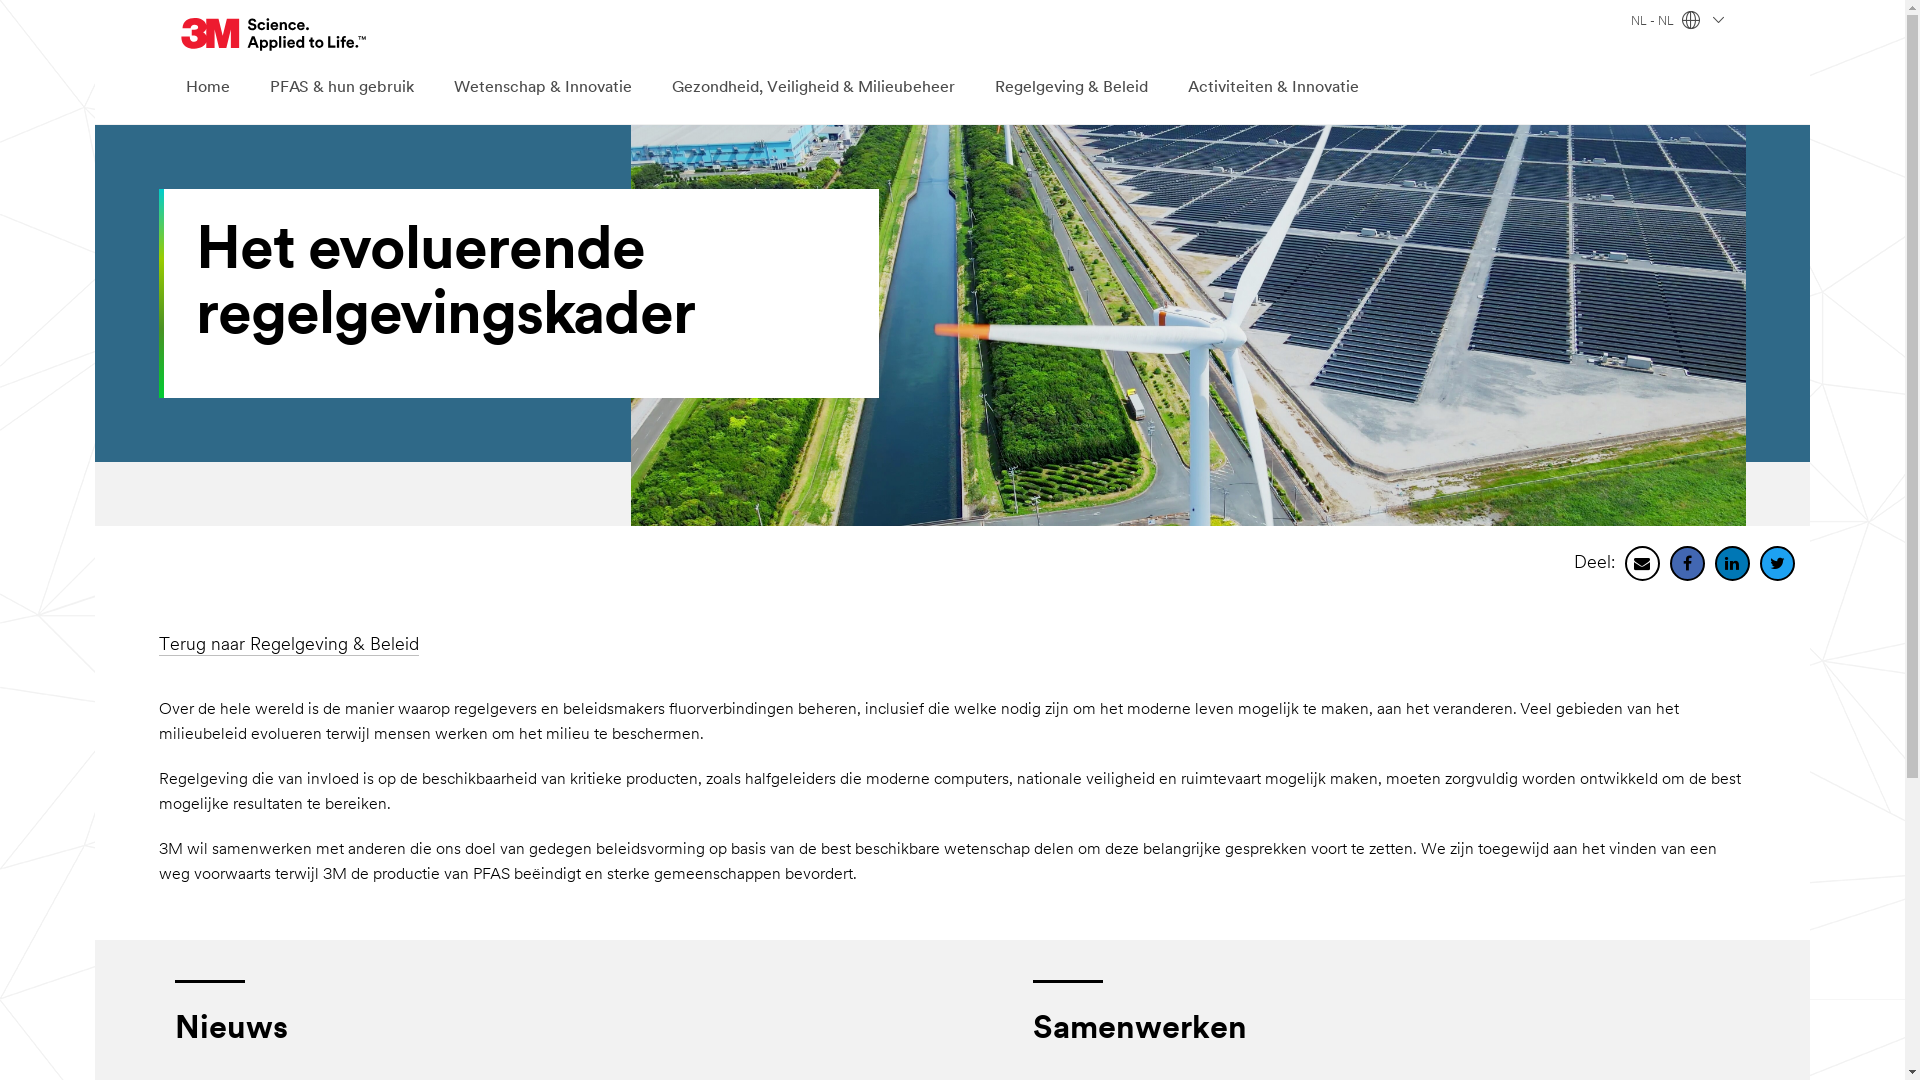 The height and width of the screenshot is (1080, 1920). What do you see at coordinates (1274, 88) in the screenshot?
I see `Activiteiten & Innovatie` at bounding box center [1274, 88].